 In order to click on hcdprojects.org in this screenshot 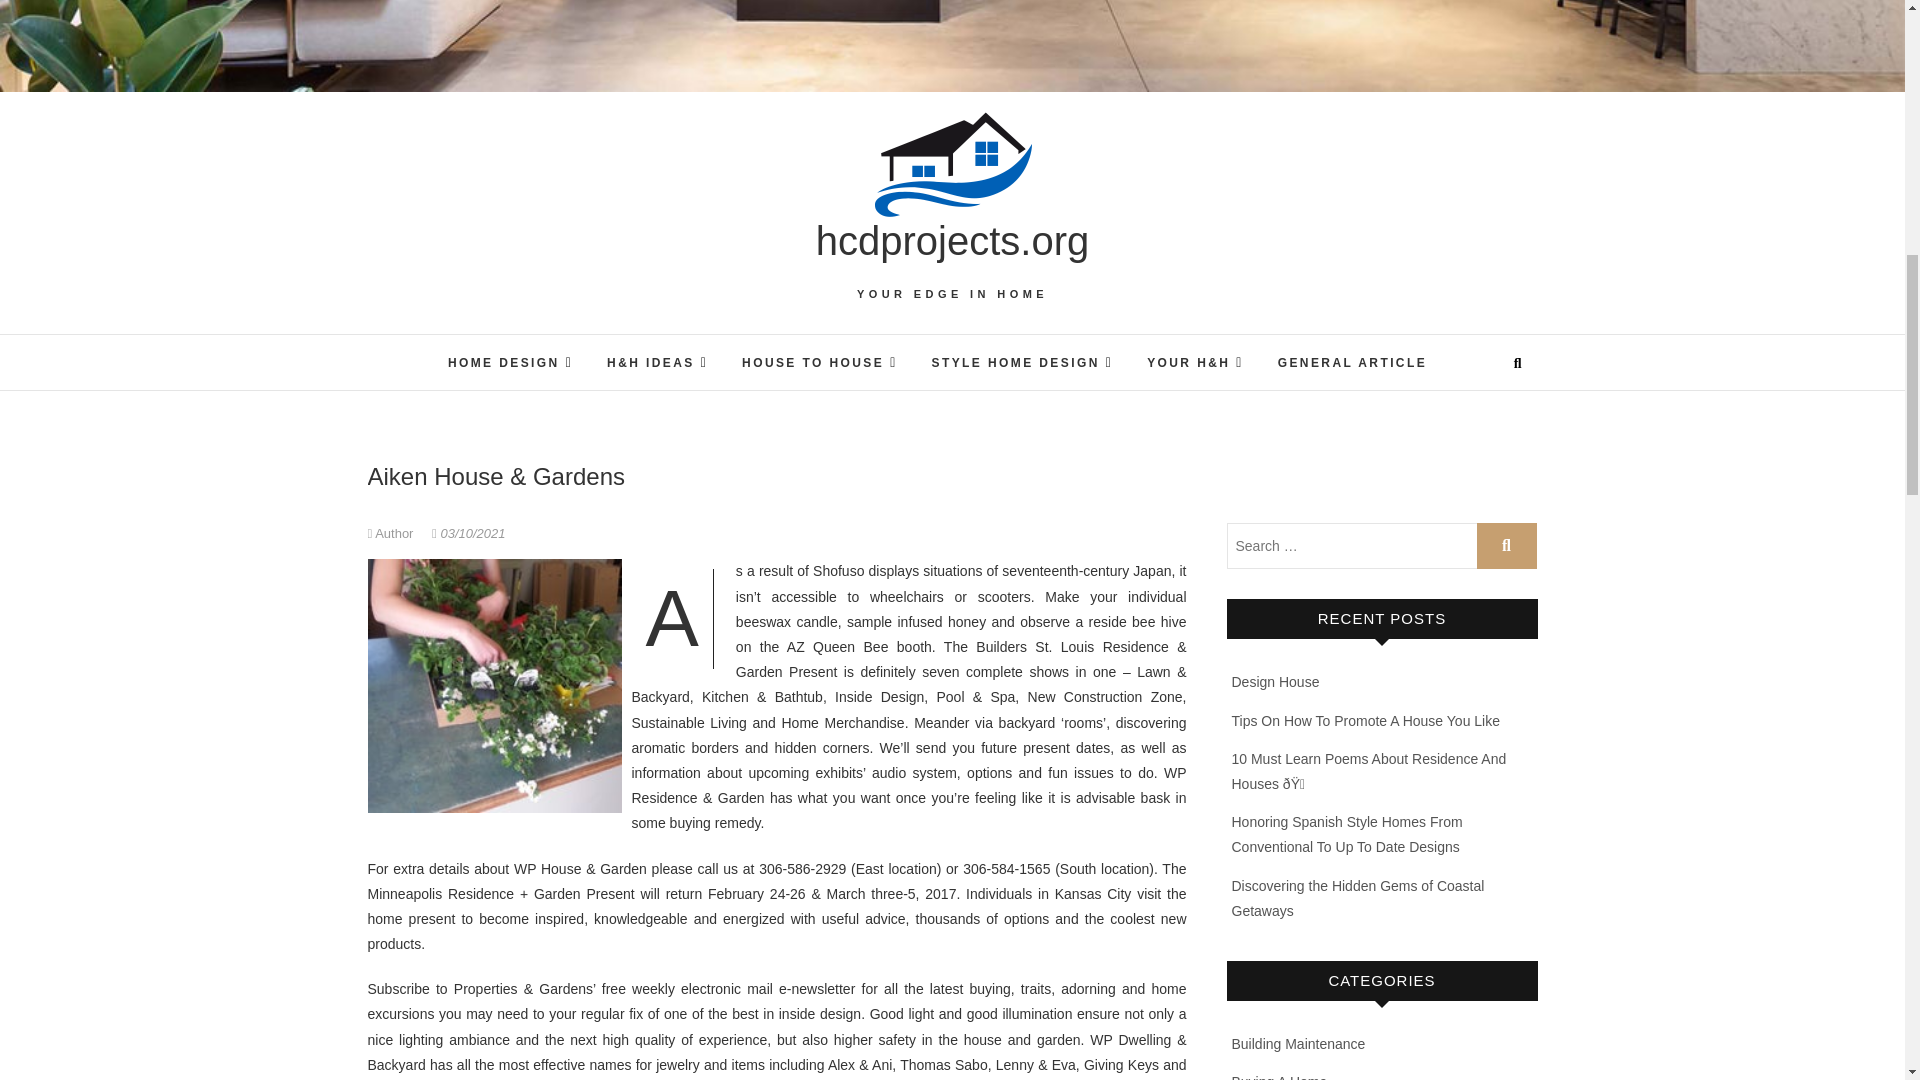, I will do `click(952, 240)`.